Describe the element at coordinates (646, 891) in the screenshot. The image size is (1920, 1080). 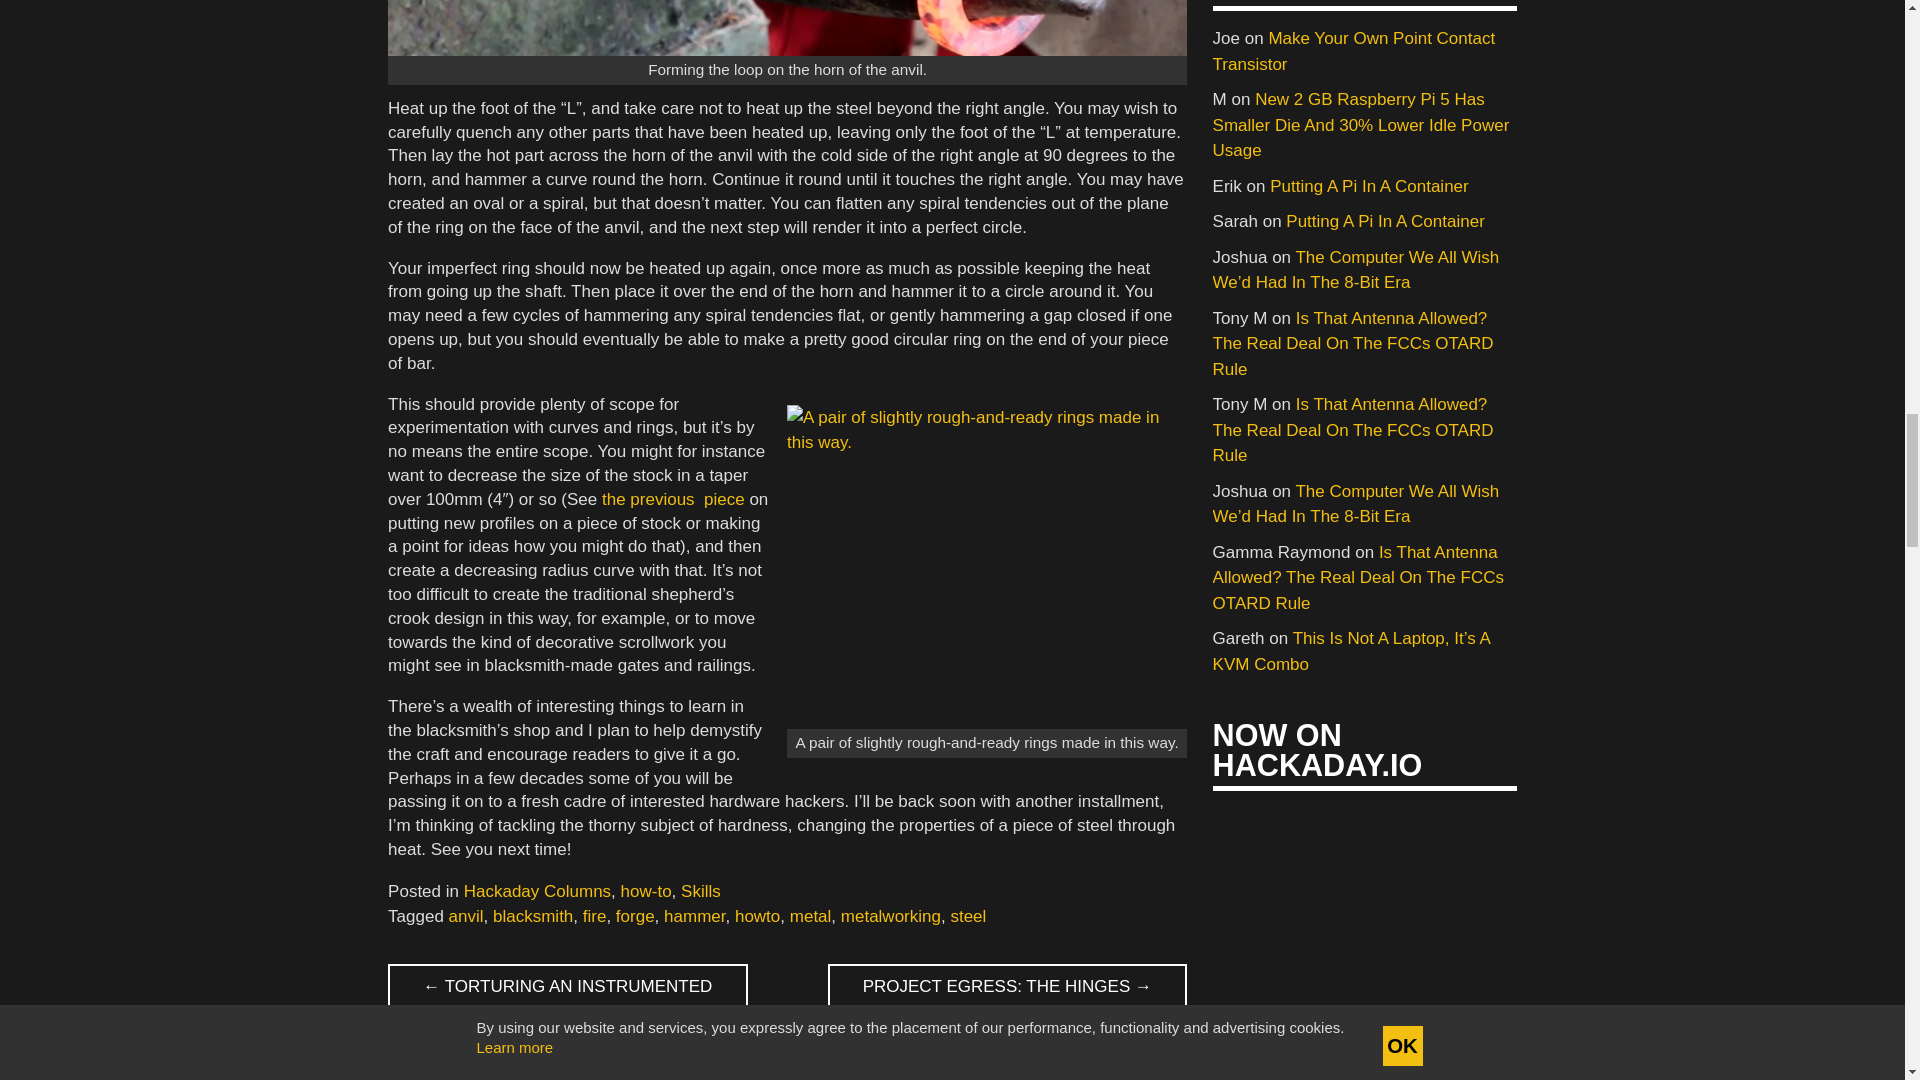
I see `how-to` at that location.